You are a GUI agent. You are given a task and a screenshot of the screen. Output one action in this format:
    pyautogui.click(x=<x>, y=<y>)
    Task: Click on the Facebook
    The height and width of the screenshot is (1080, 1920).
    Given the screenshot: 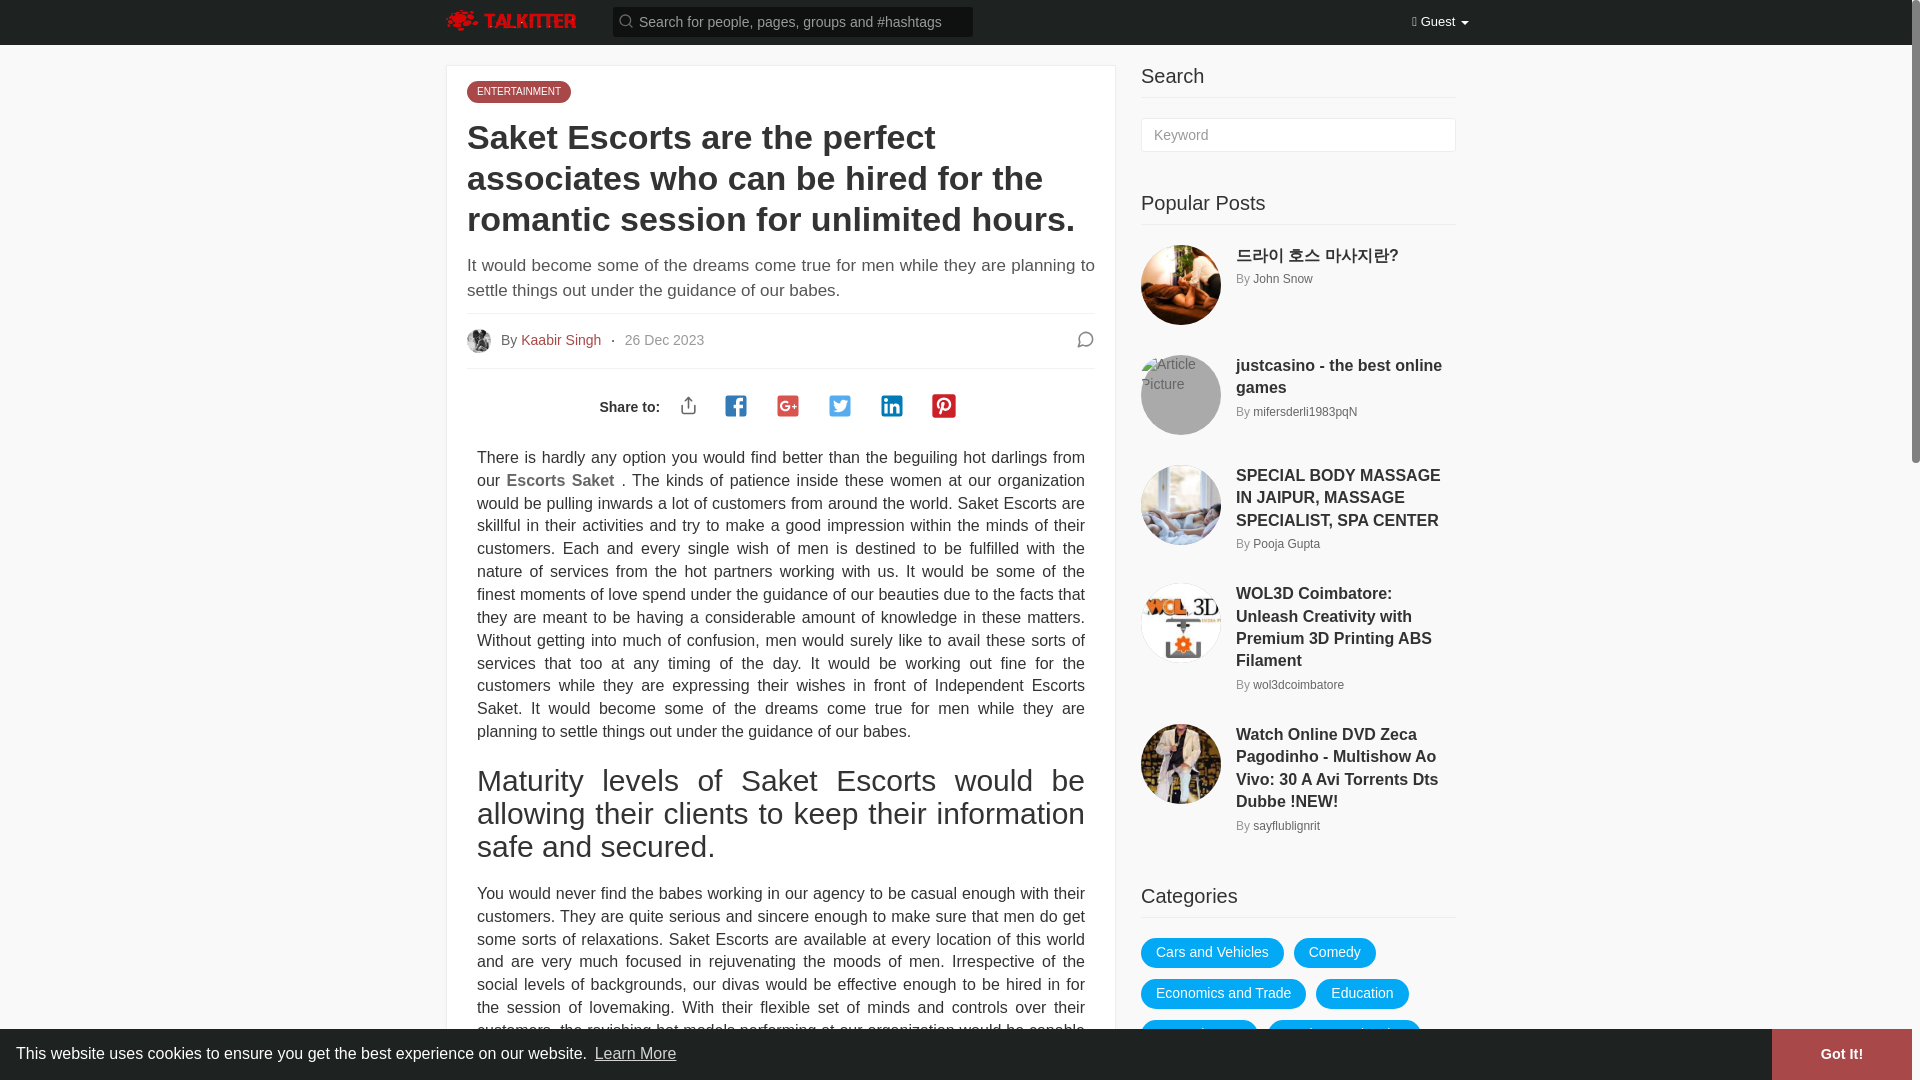 What is the action you would take?
    pyautogui.click(x=735, y=407)
    